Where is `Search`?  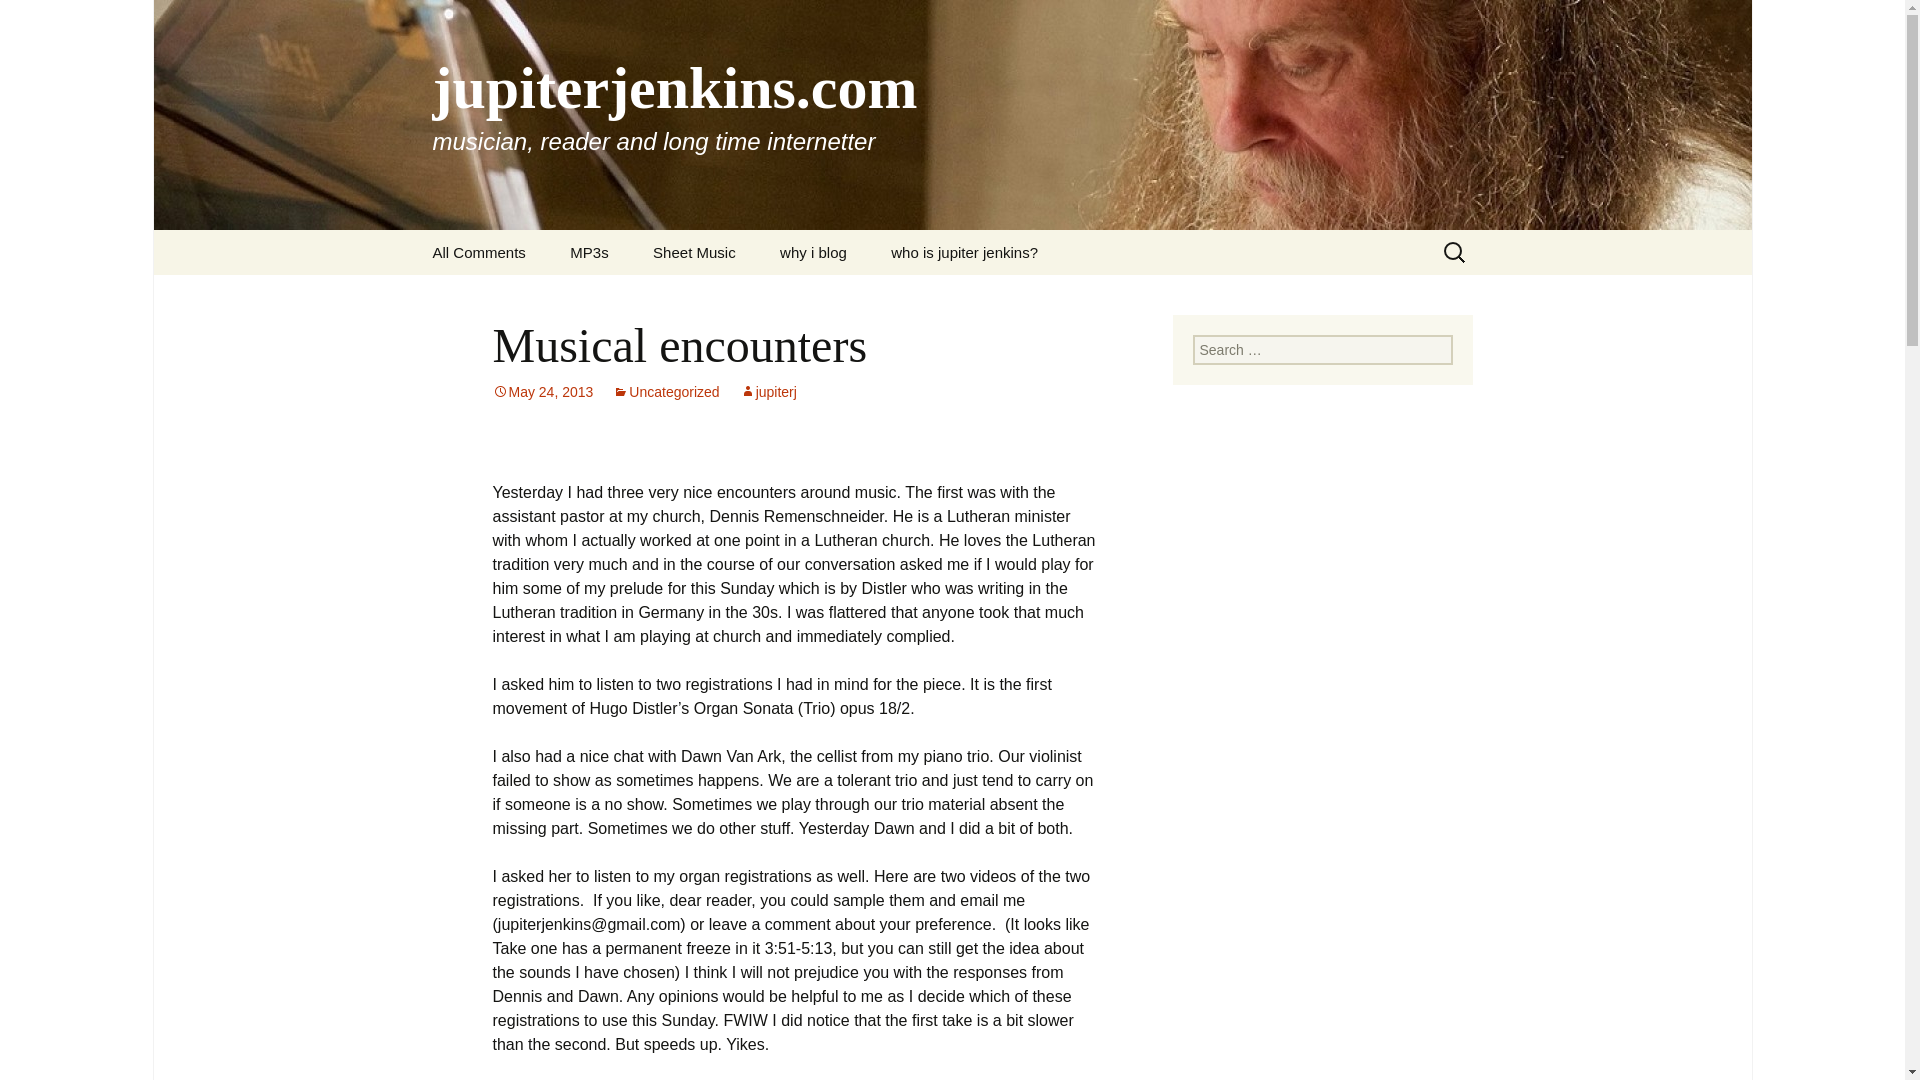
Search is located at coordinates (46, 20).